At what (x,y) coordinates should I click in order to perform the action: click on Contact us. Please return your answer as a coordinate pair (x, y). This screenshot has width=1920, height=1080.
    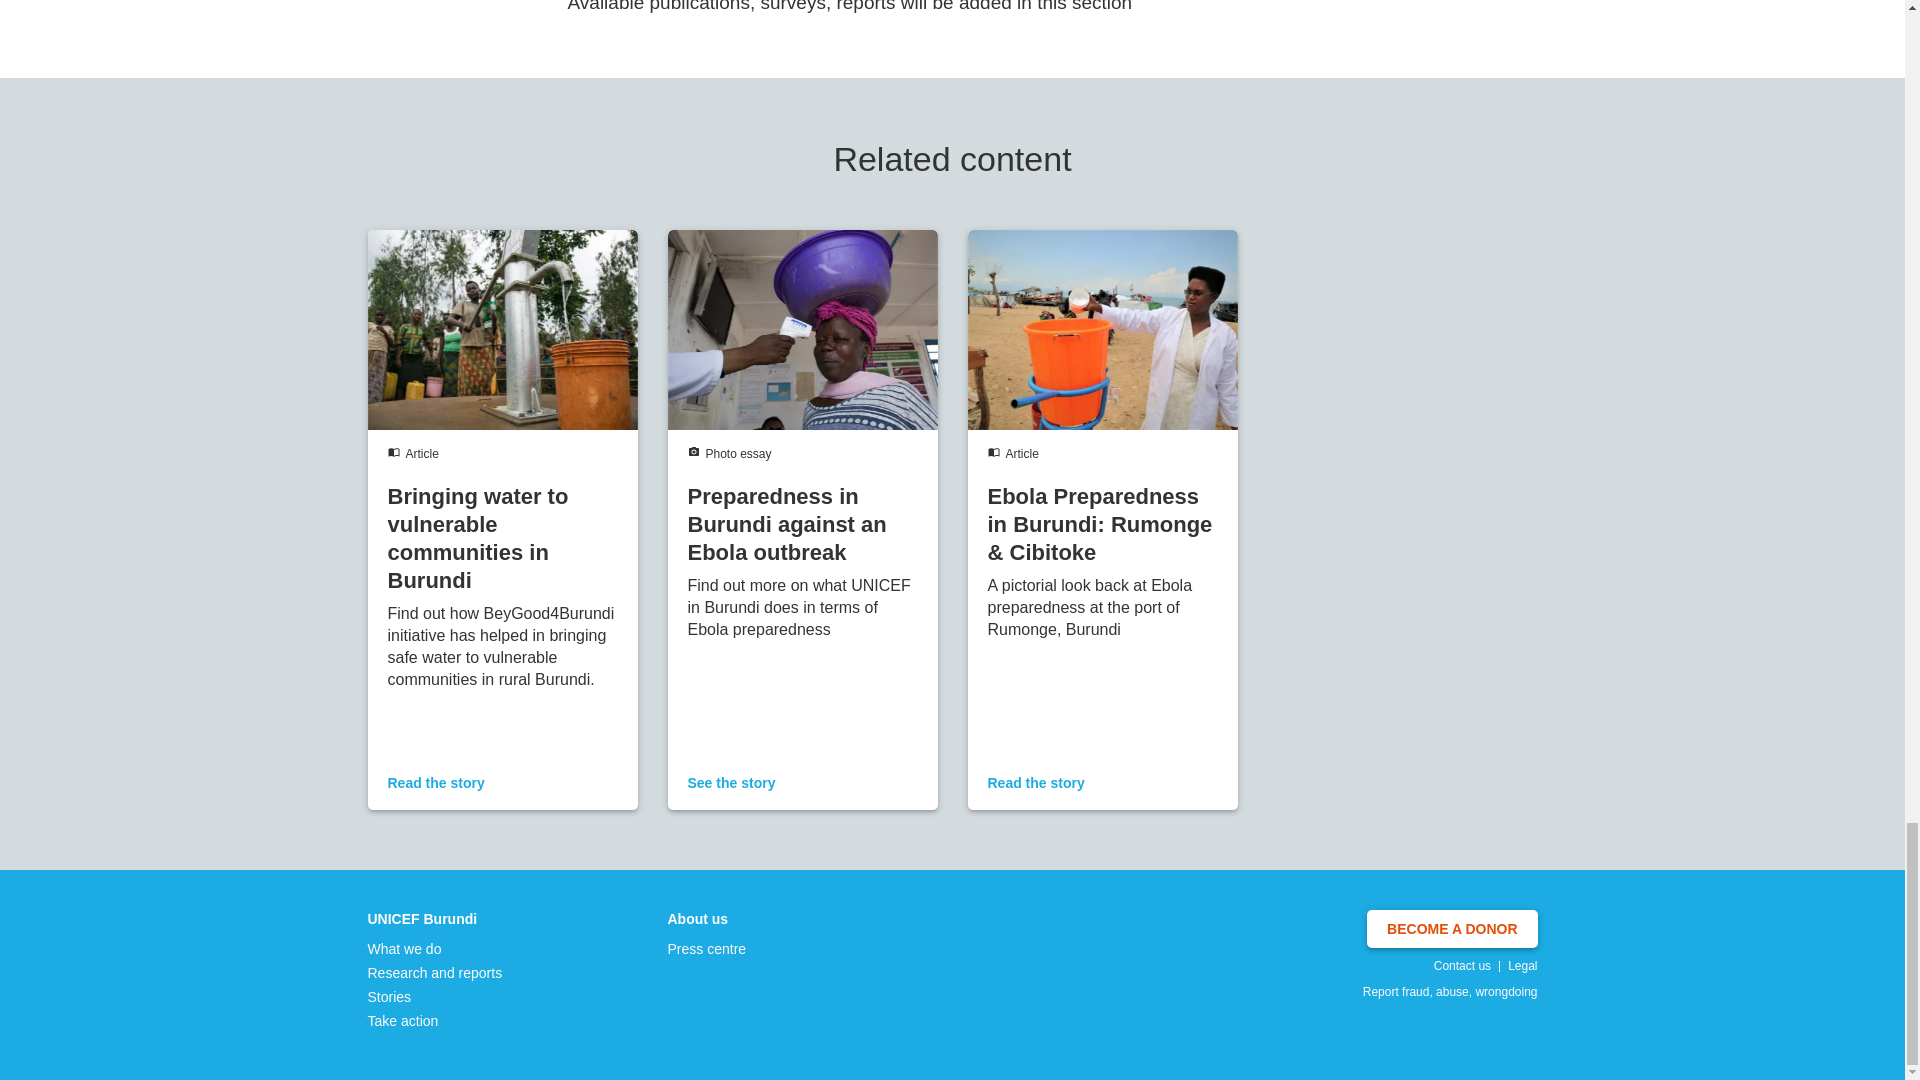
    Looking at the image, I should click on (1462, 966).